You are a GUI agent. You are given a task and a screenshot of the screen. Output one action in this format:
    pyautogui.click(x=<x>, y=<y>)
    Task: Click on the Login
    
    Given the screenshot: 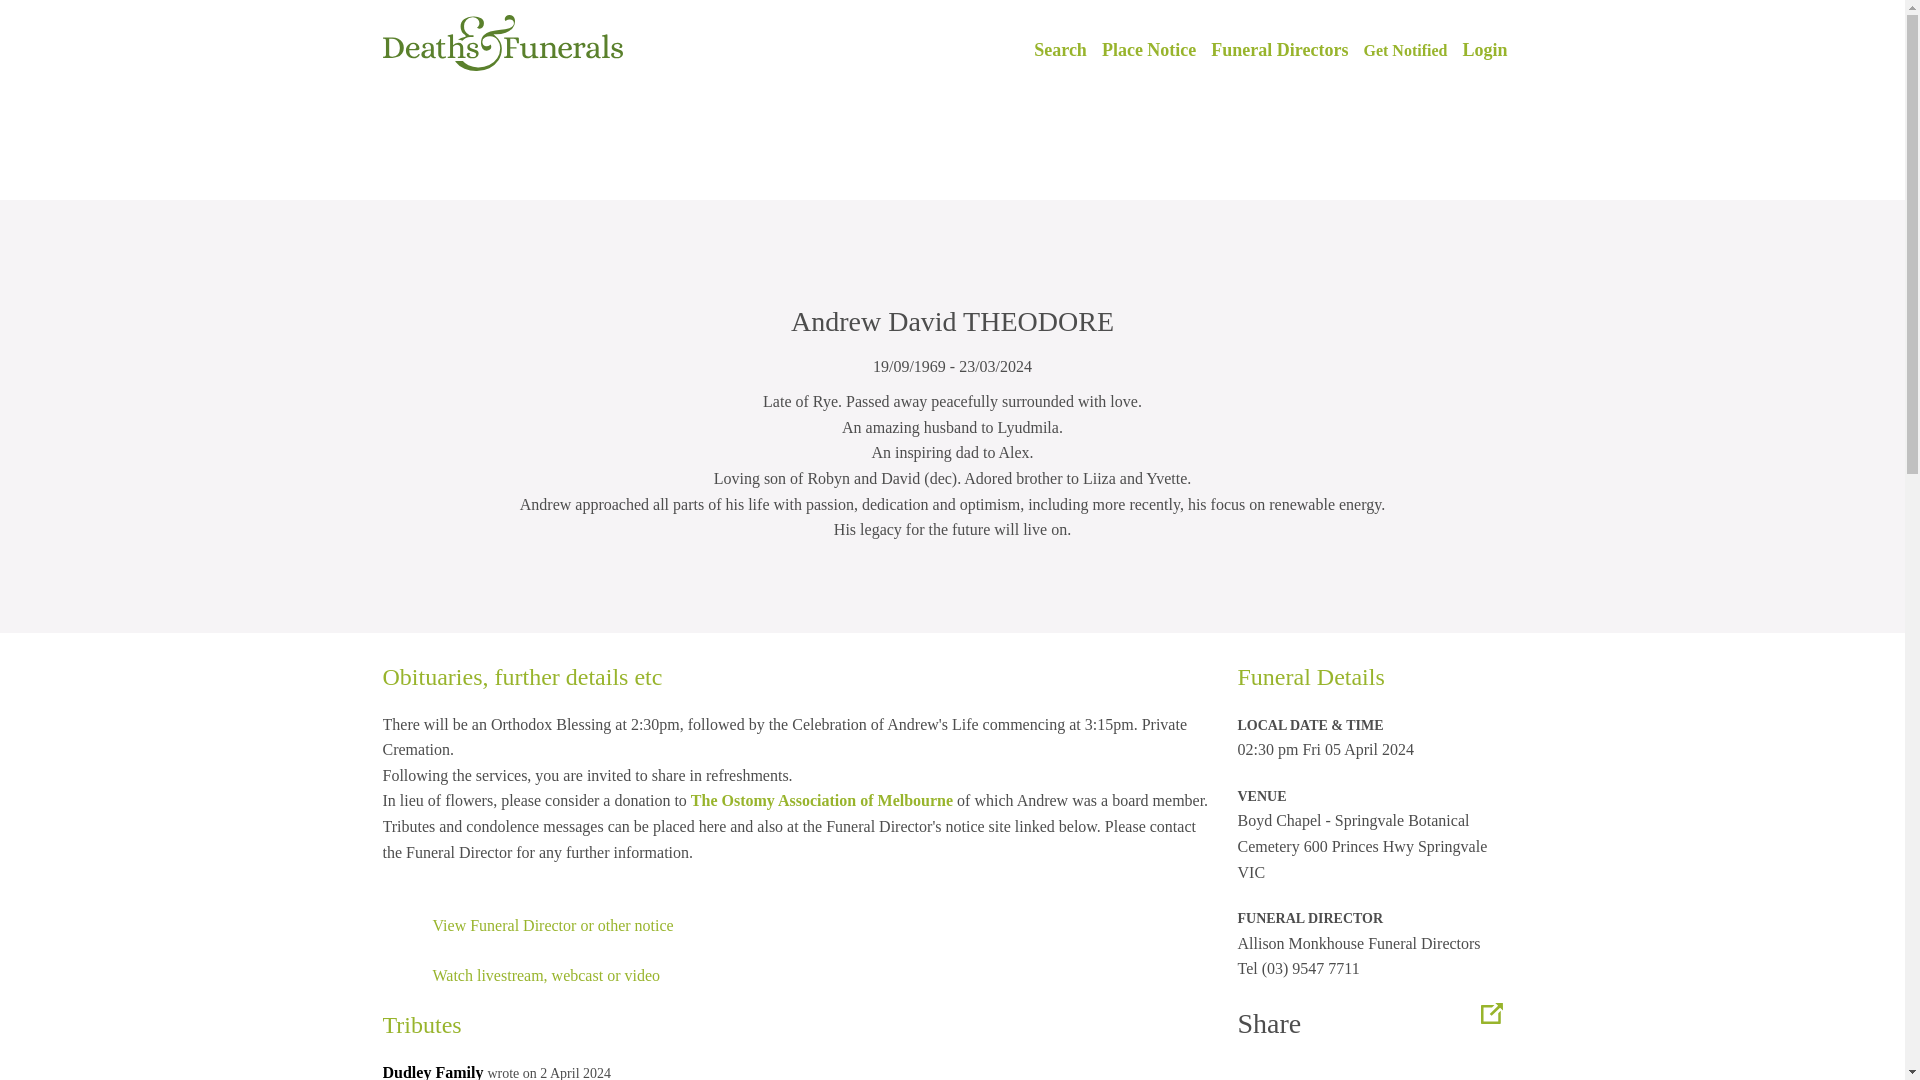 What is the action you would take?
    pyautogui.click(x=1484, y=50)
    